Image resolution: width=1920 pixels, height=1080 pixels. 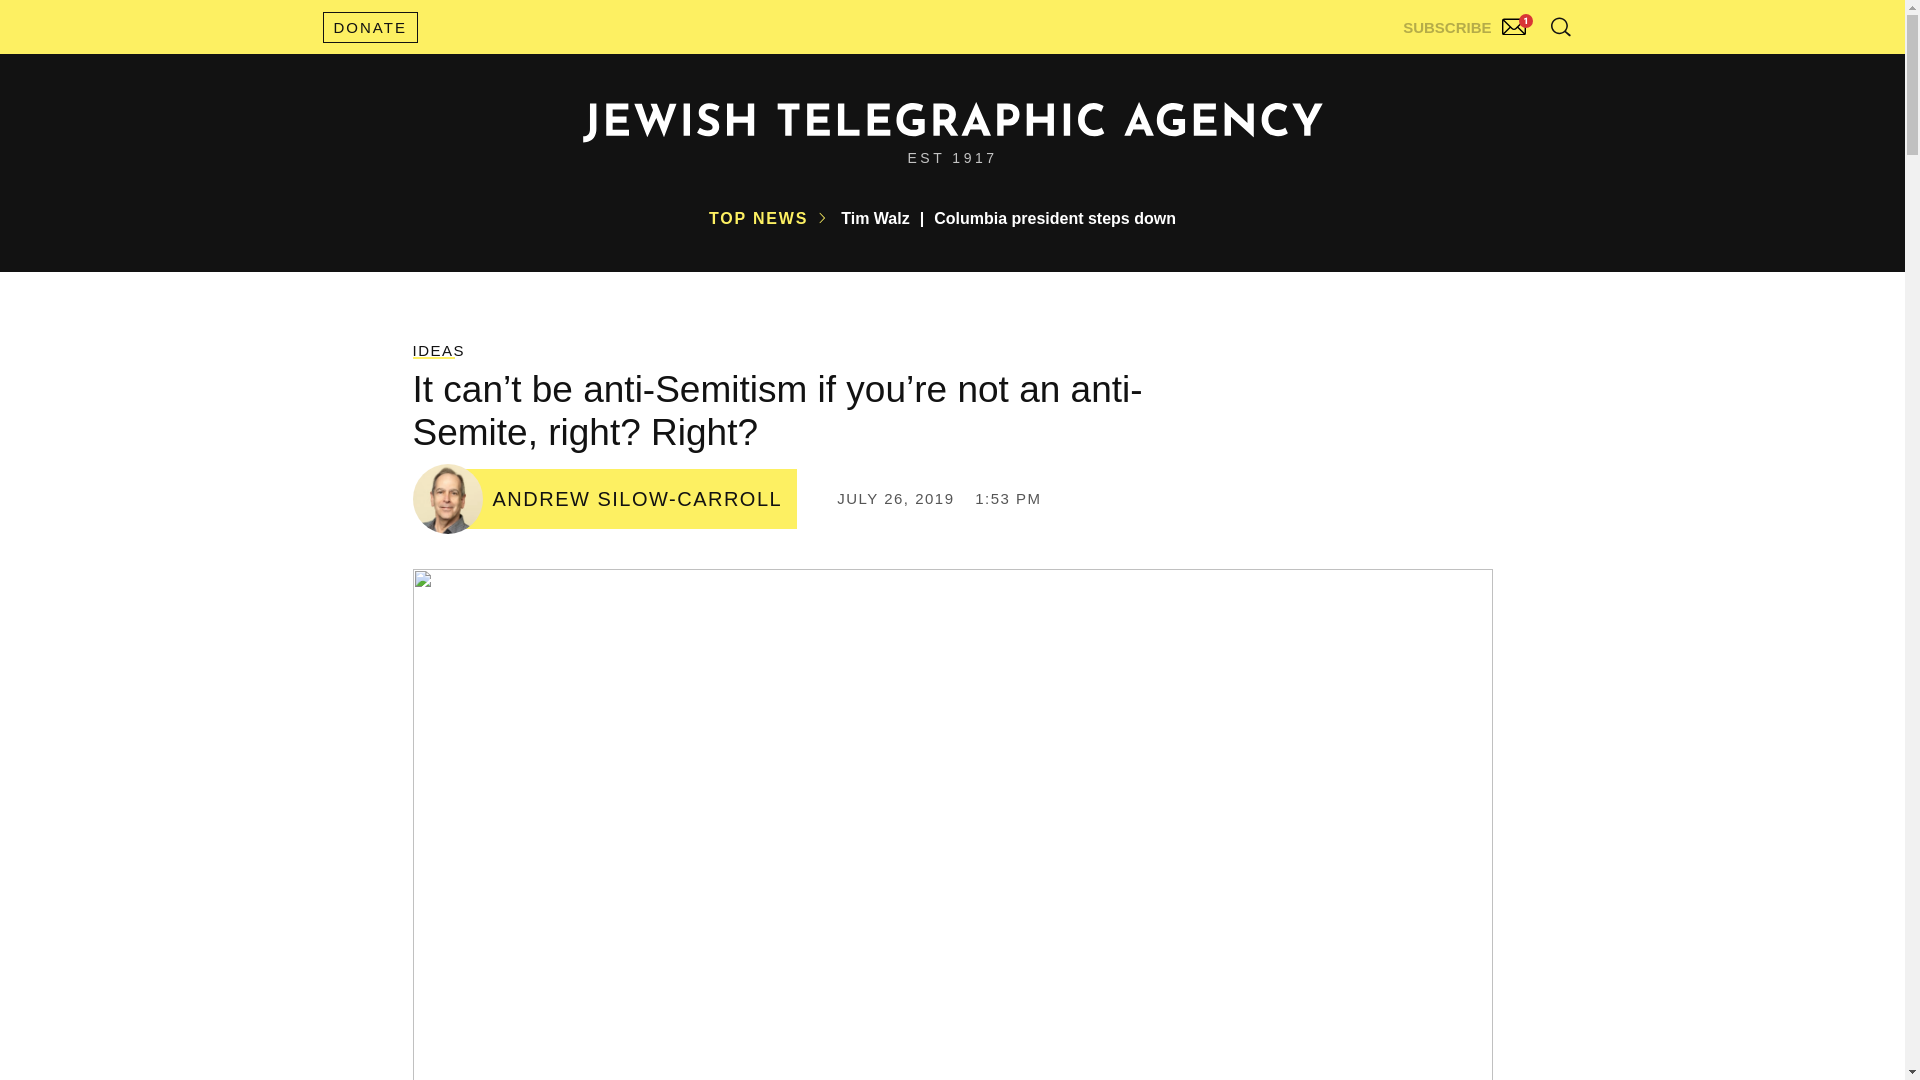 I want to click on SEARCH TOGGLESEARCH TOGGLE, so click(x=1560, y=26).